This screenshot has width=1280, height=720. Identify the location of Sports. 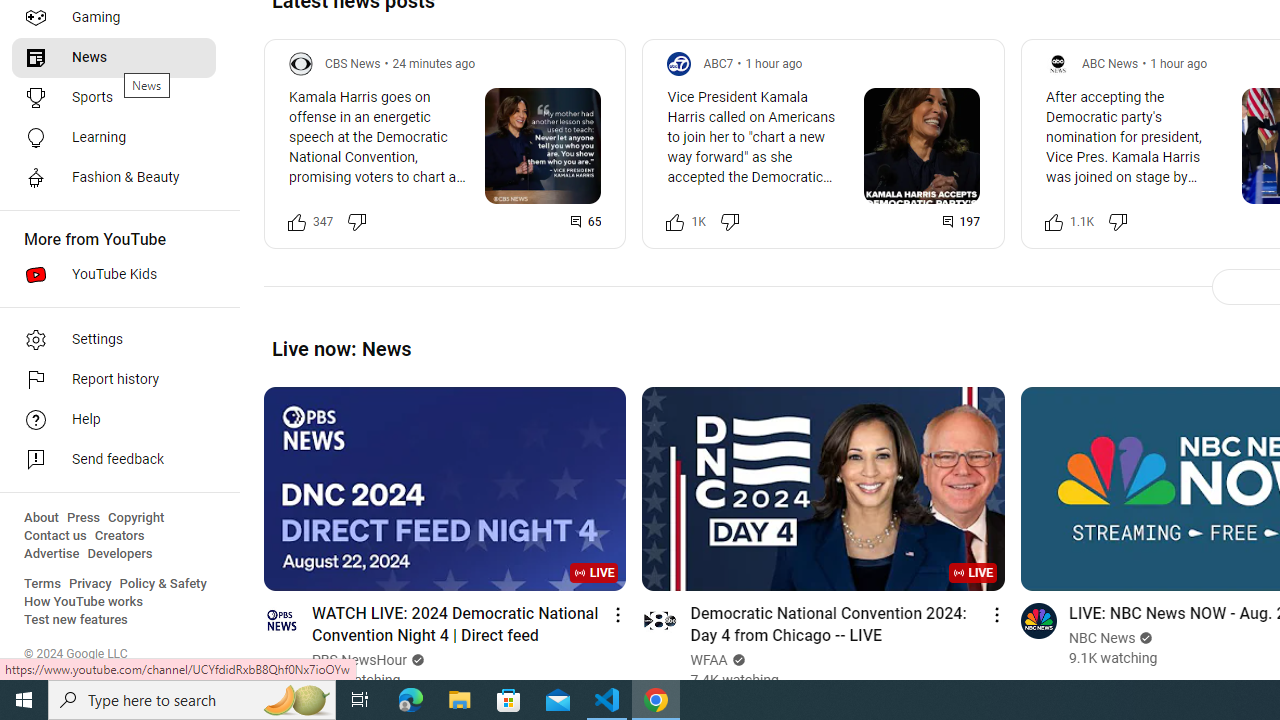
(114, 98).